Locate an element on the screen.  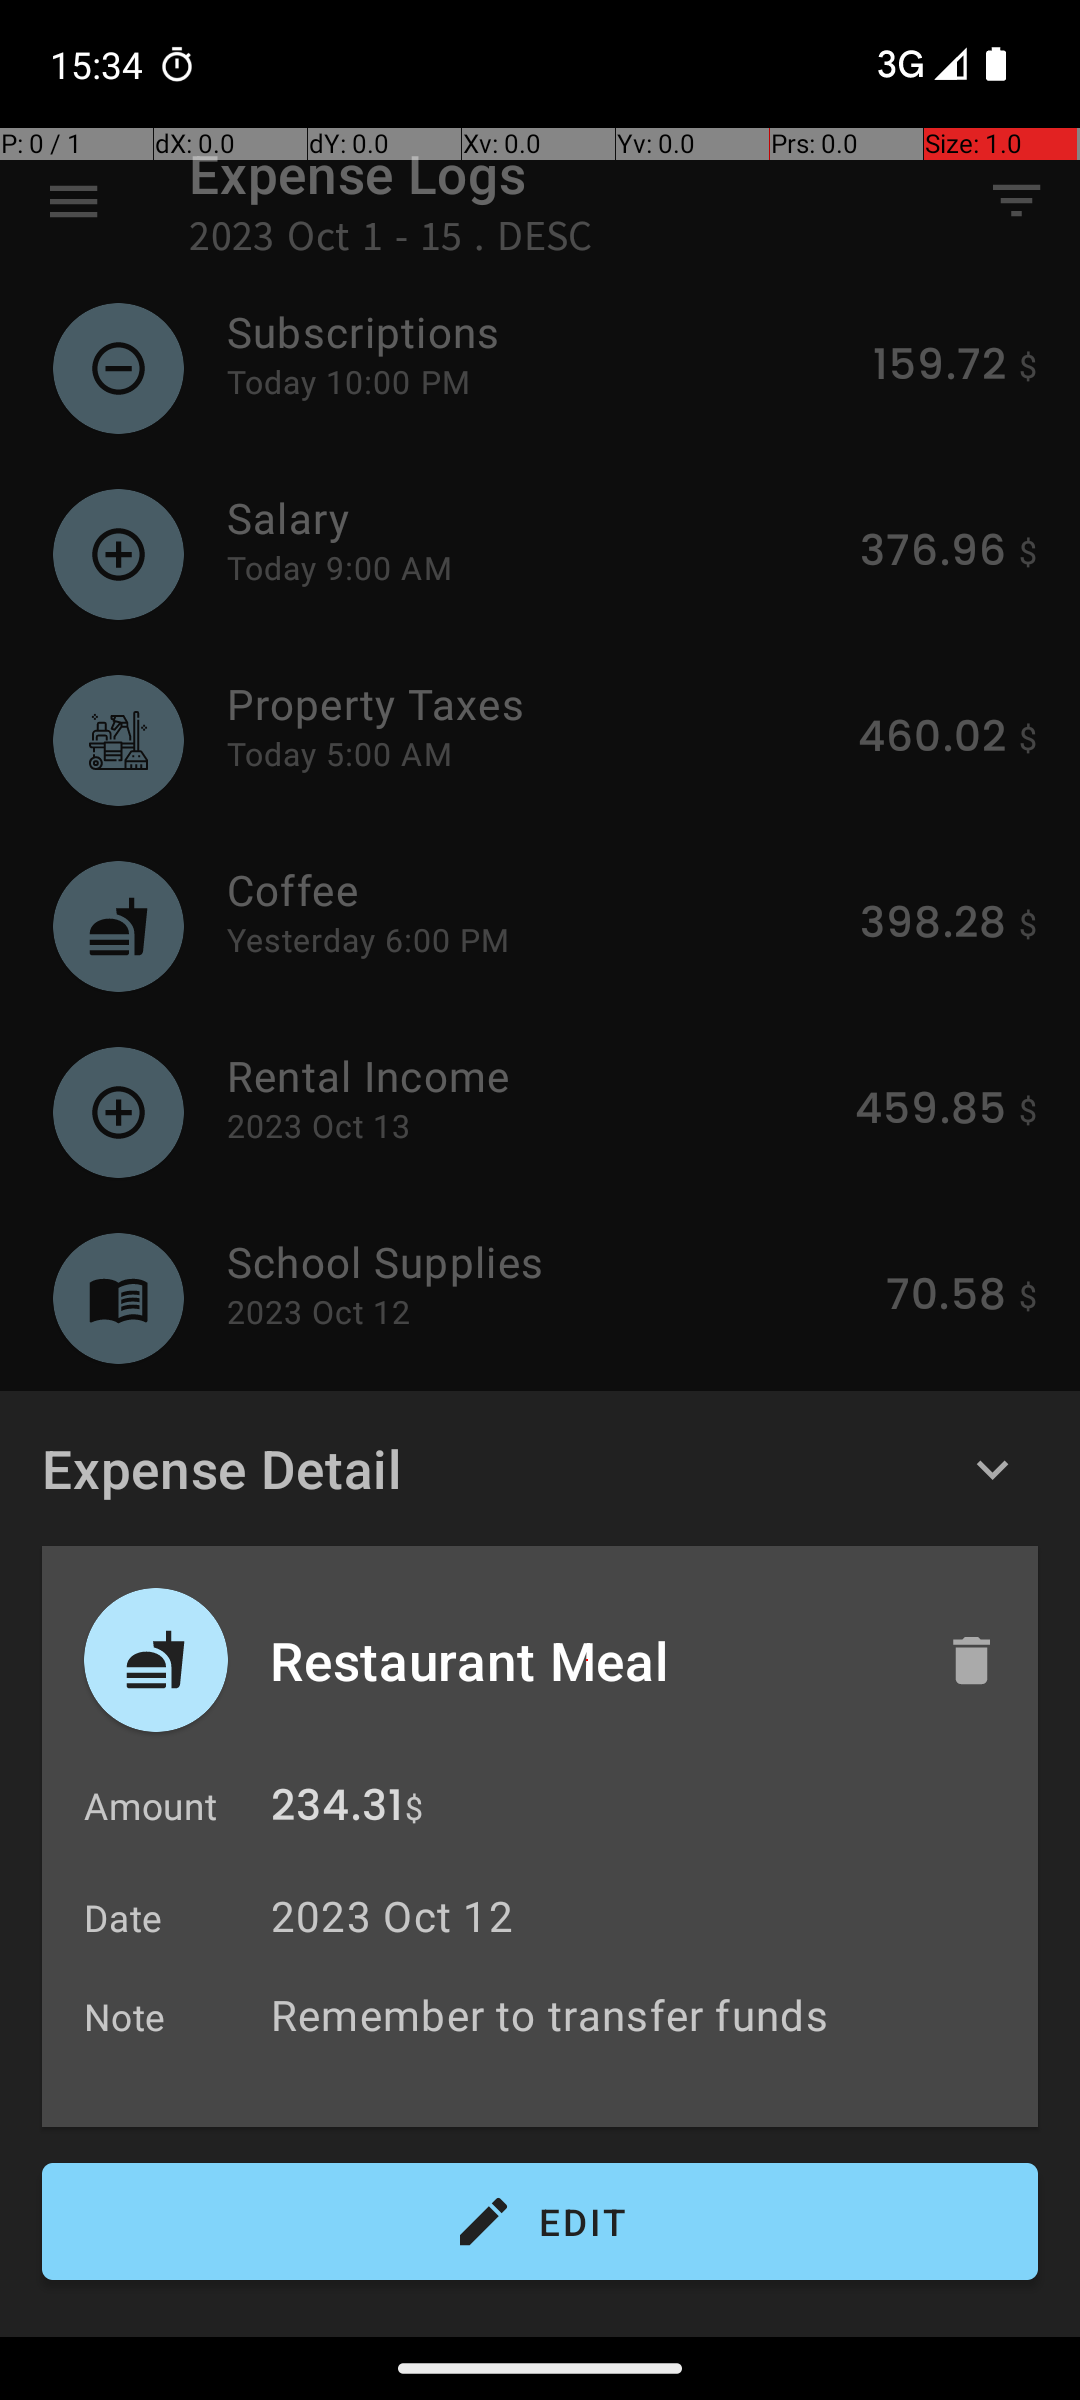
Restaurant Meal is located at coordinates (587, 1660).